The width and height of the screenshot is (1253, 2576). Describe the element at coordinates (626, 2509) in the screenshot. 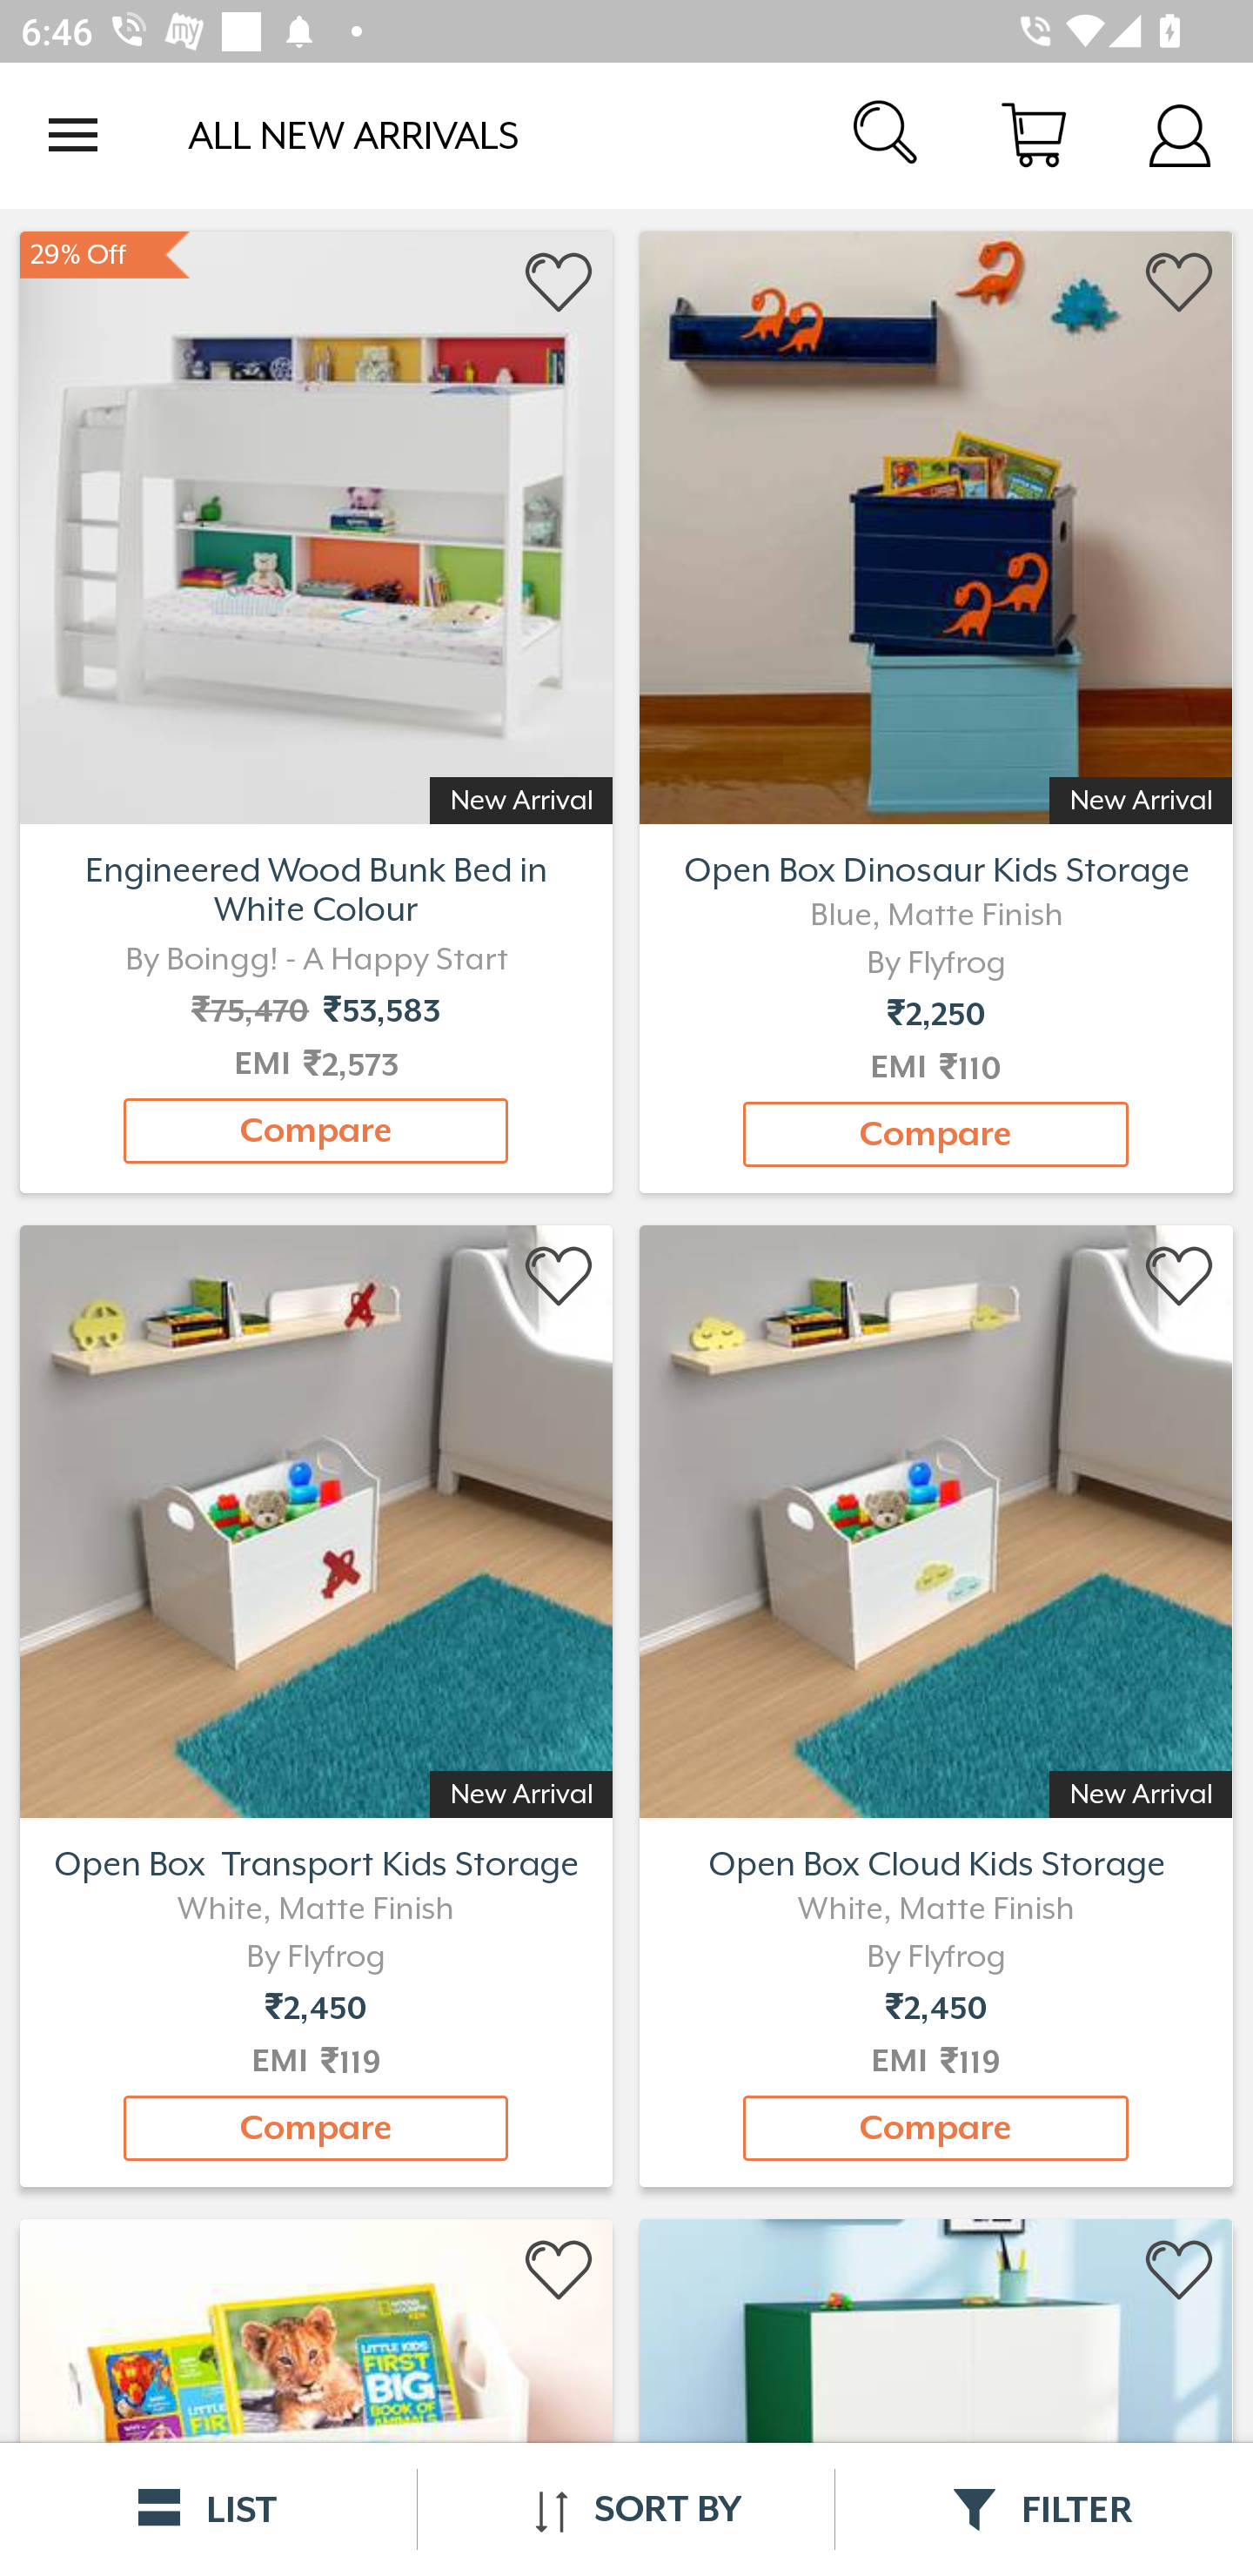

I see `SORT BY` at that location.